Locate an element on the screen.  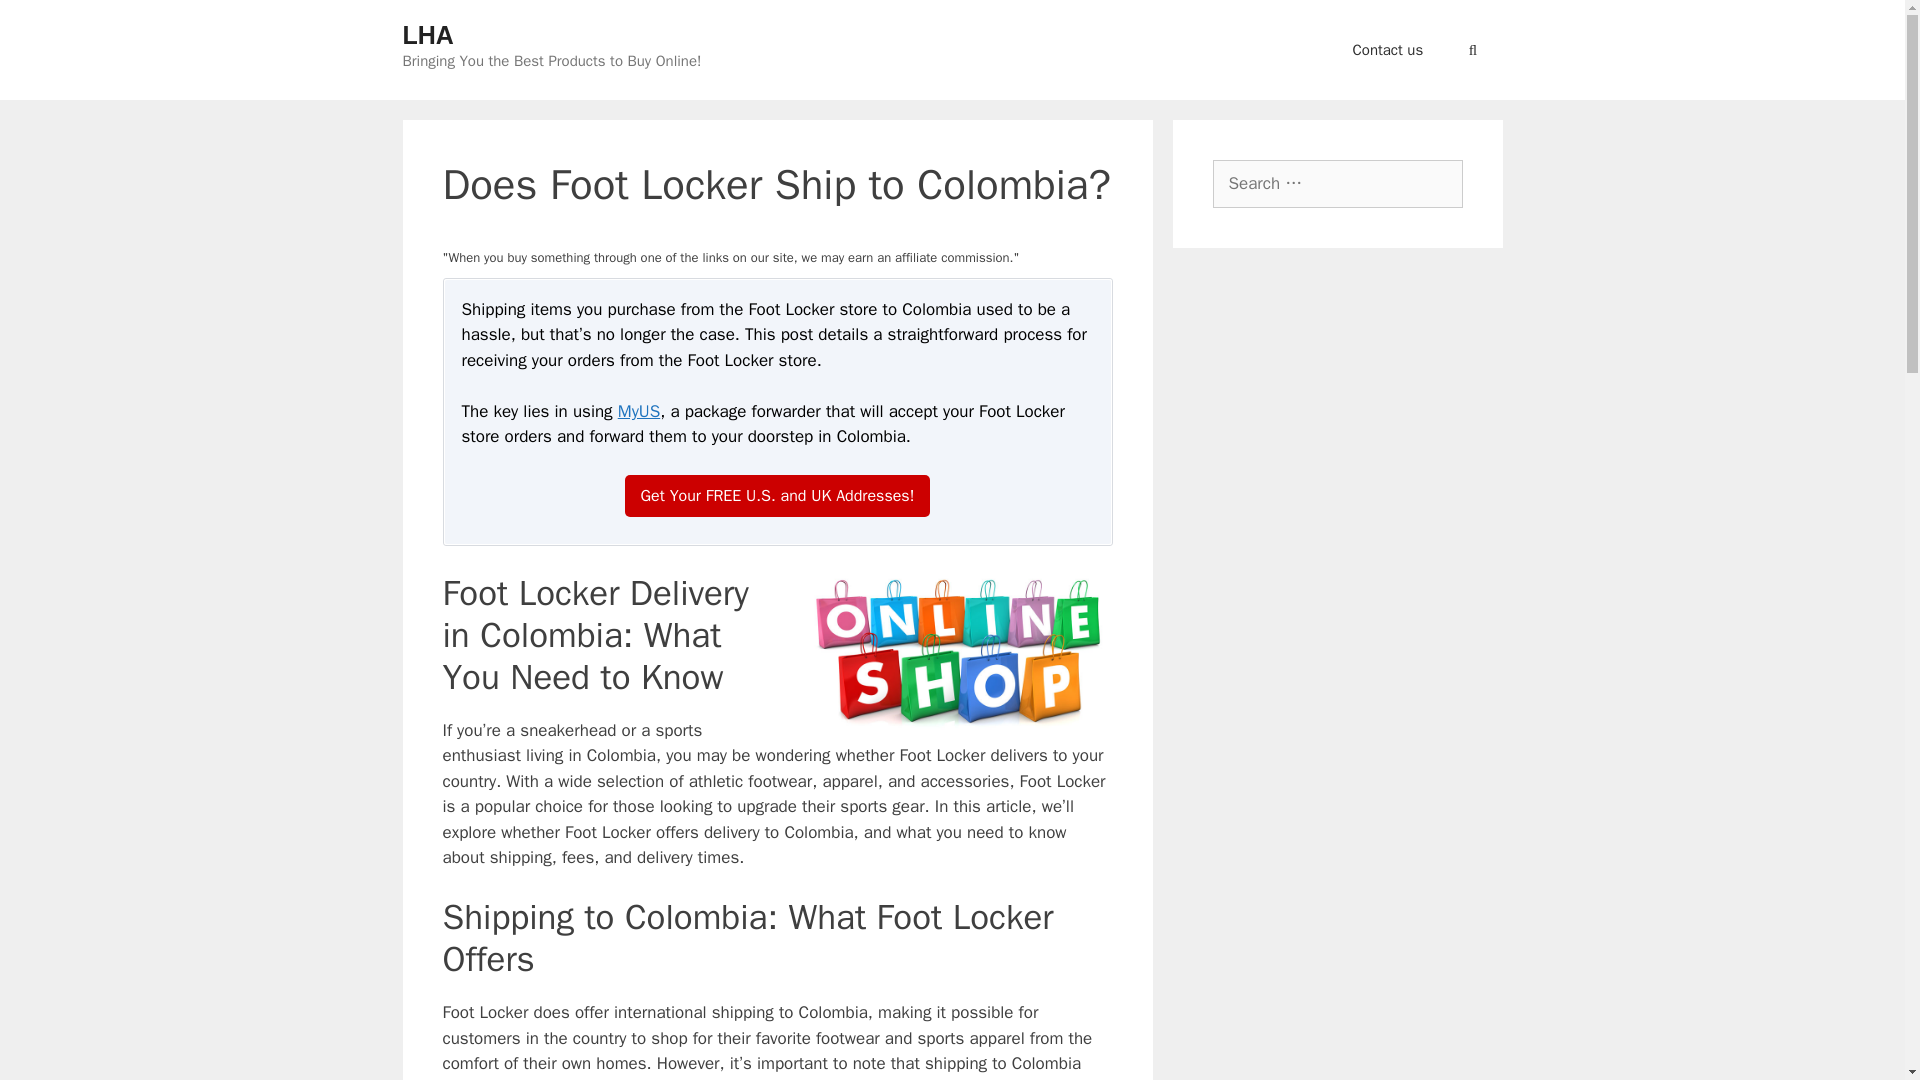
Get Your FREE U.S. and UK Addresses! is located at coordinates (778, 496).